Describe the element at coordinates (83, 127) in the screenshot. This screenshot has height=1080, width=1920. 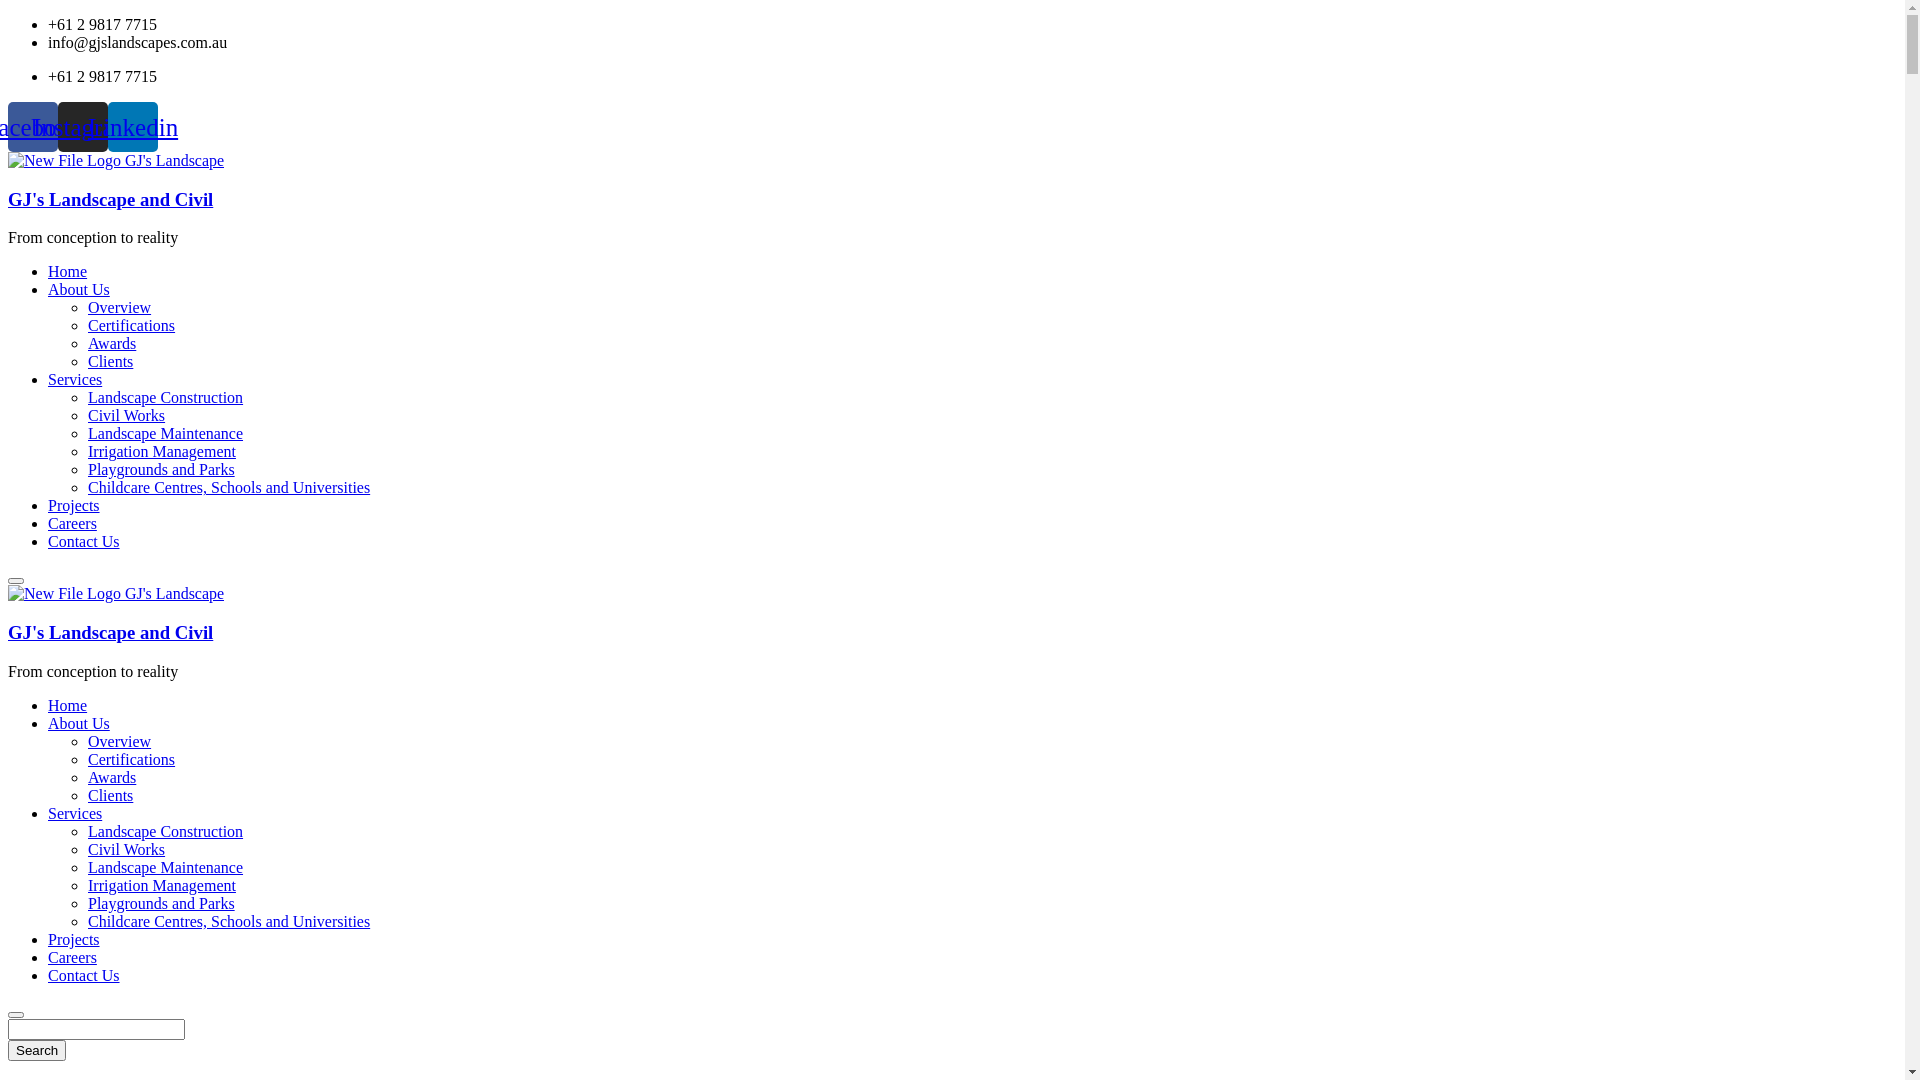
I see `Instagram` at that location.